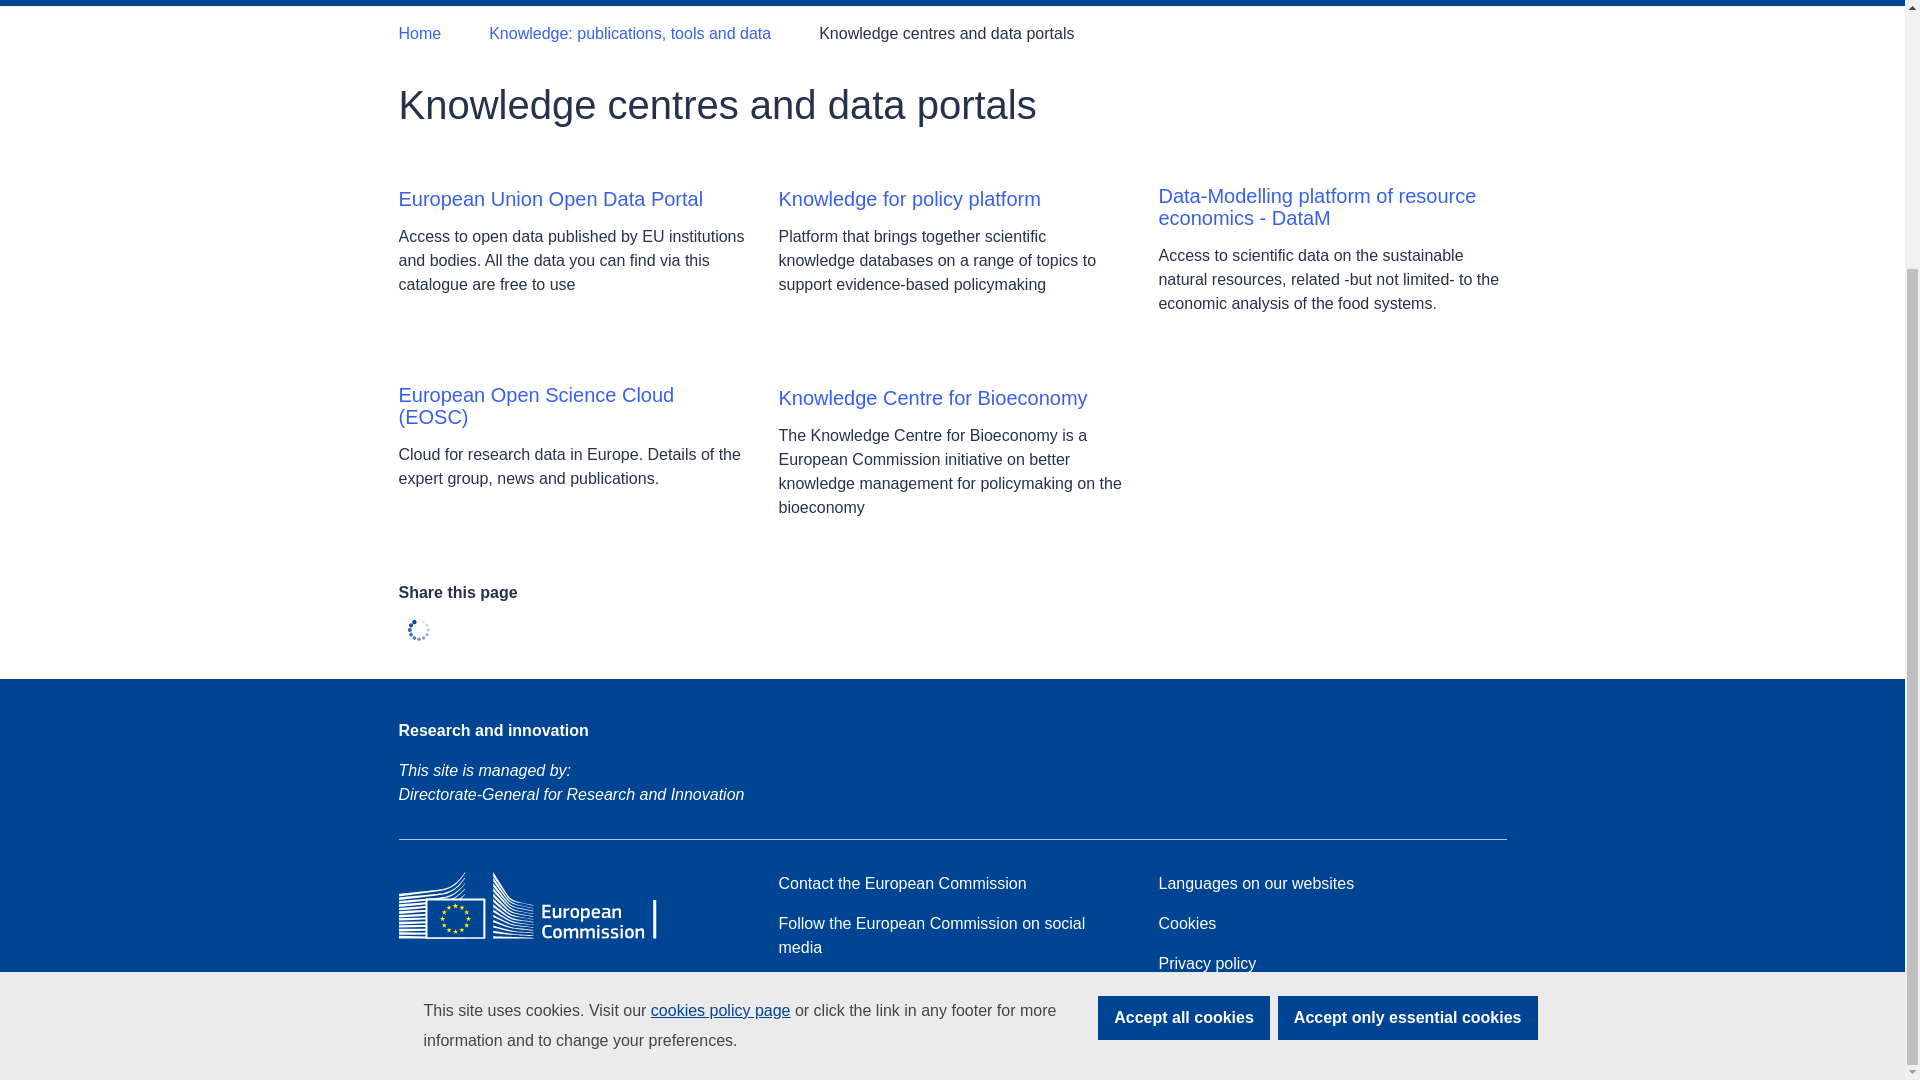 Image resolution: width=1920 pixels, height=1080 pixels. I want to click on Legal notice, so click(1200, 1004).